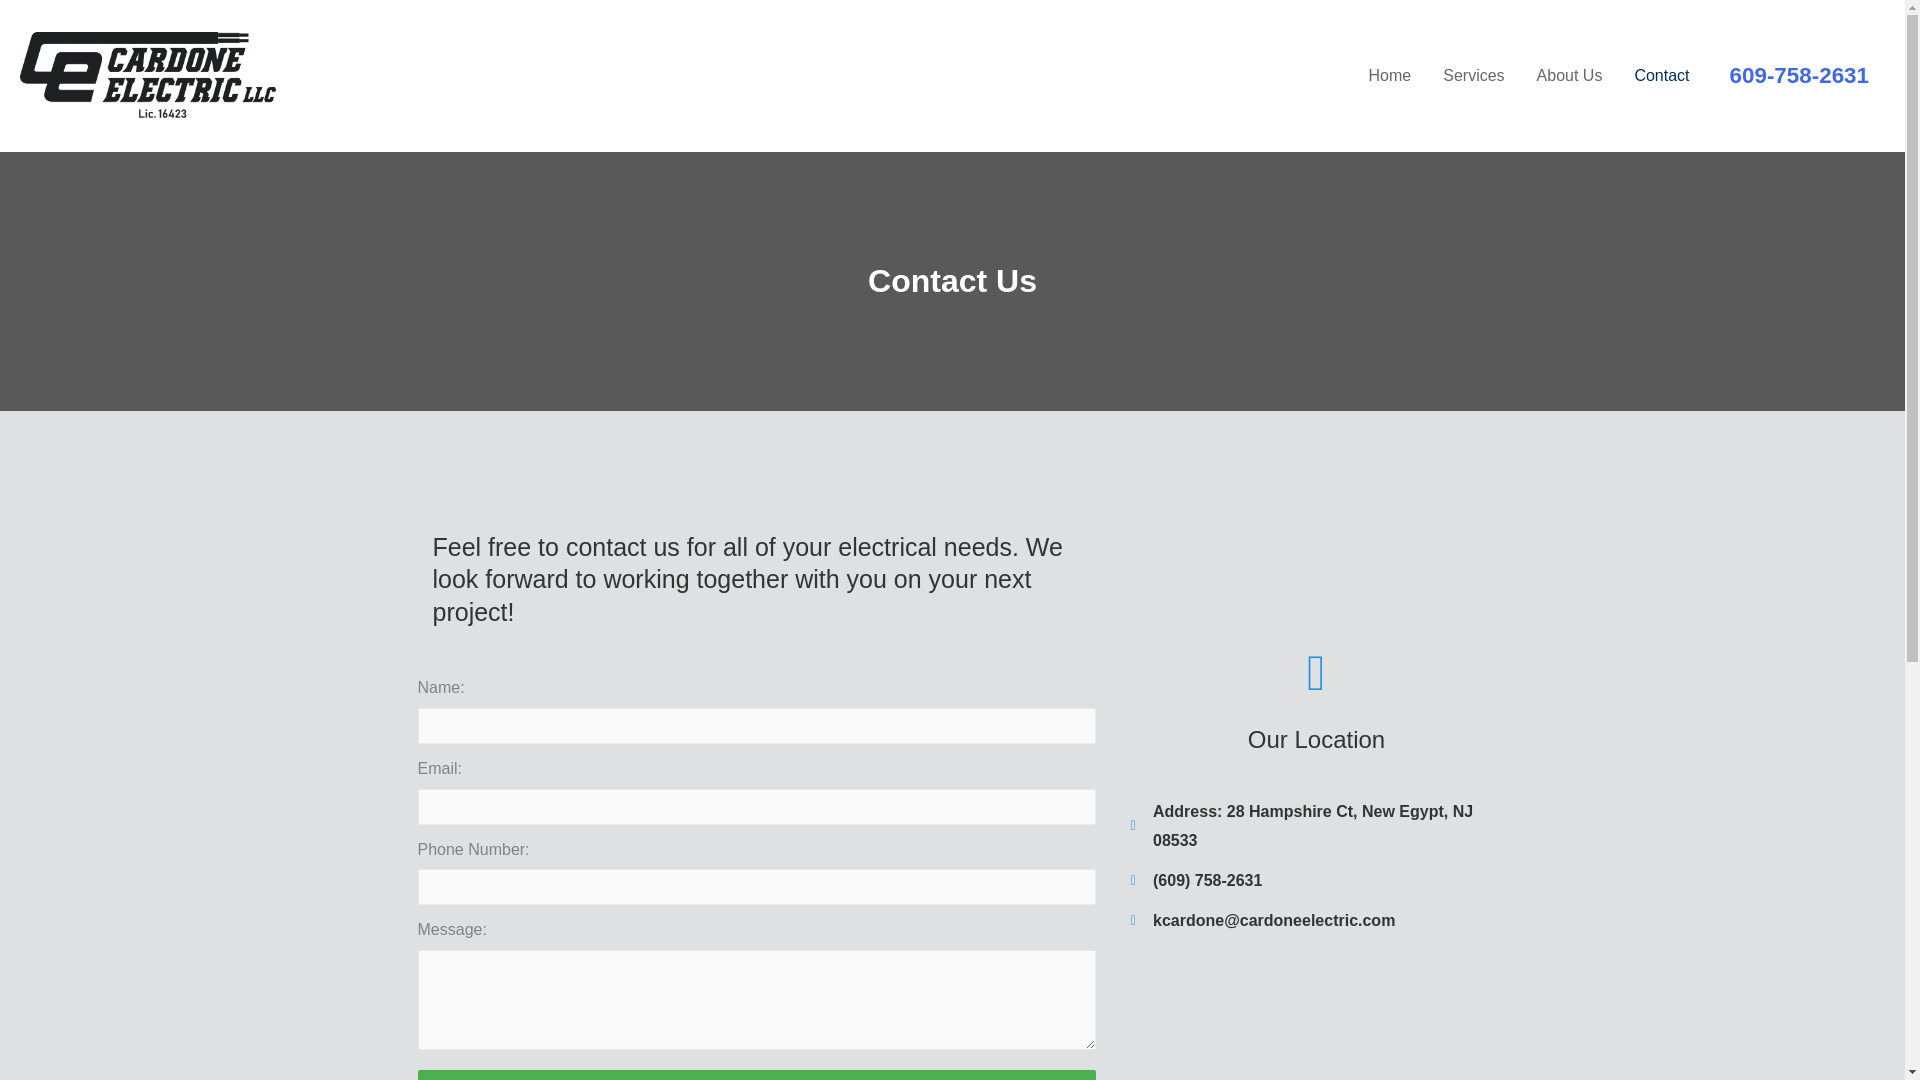 The width and height of the screenshot is (1920, 1080). I want to click on About Us, so click(1569, 76).